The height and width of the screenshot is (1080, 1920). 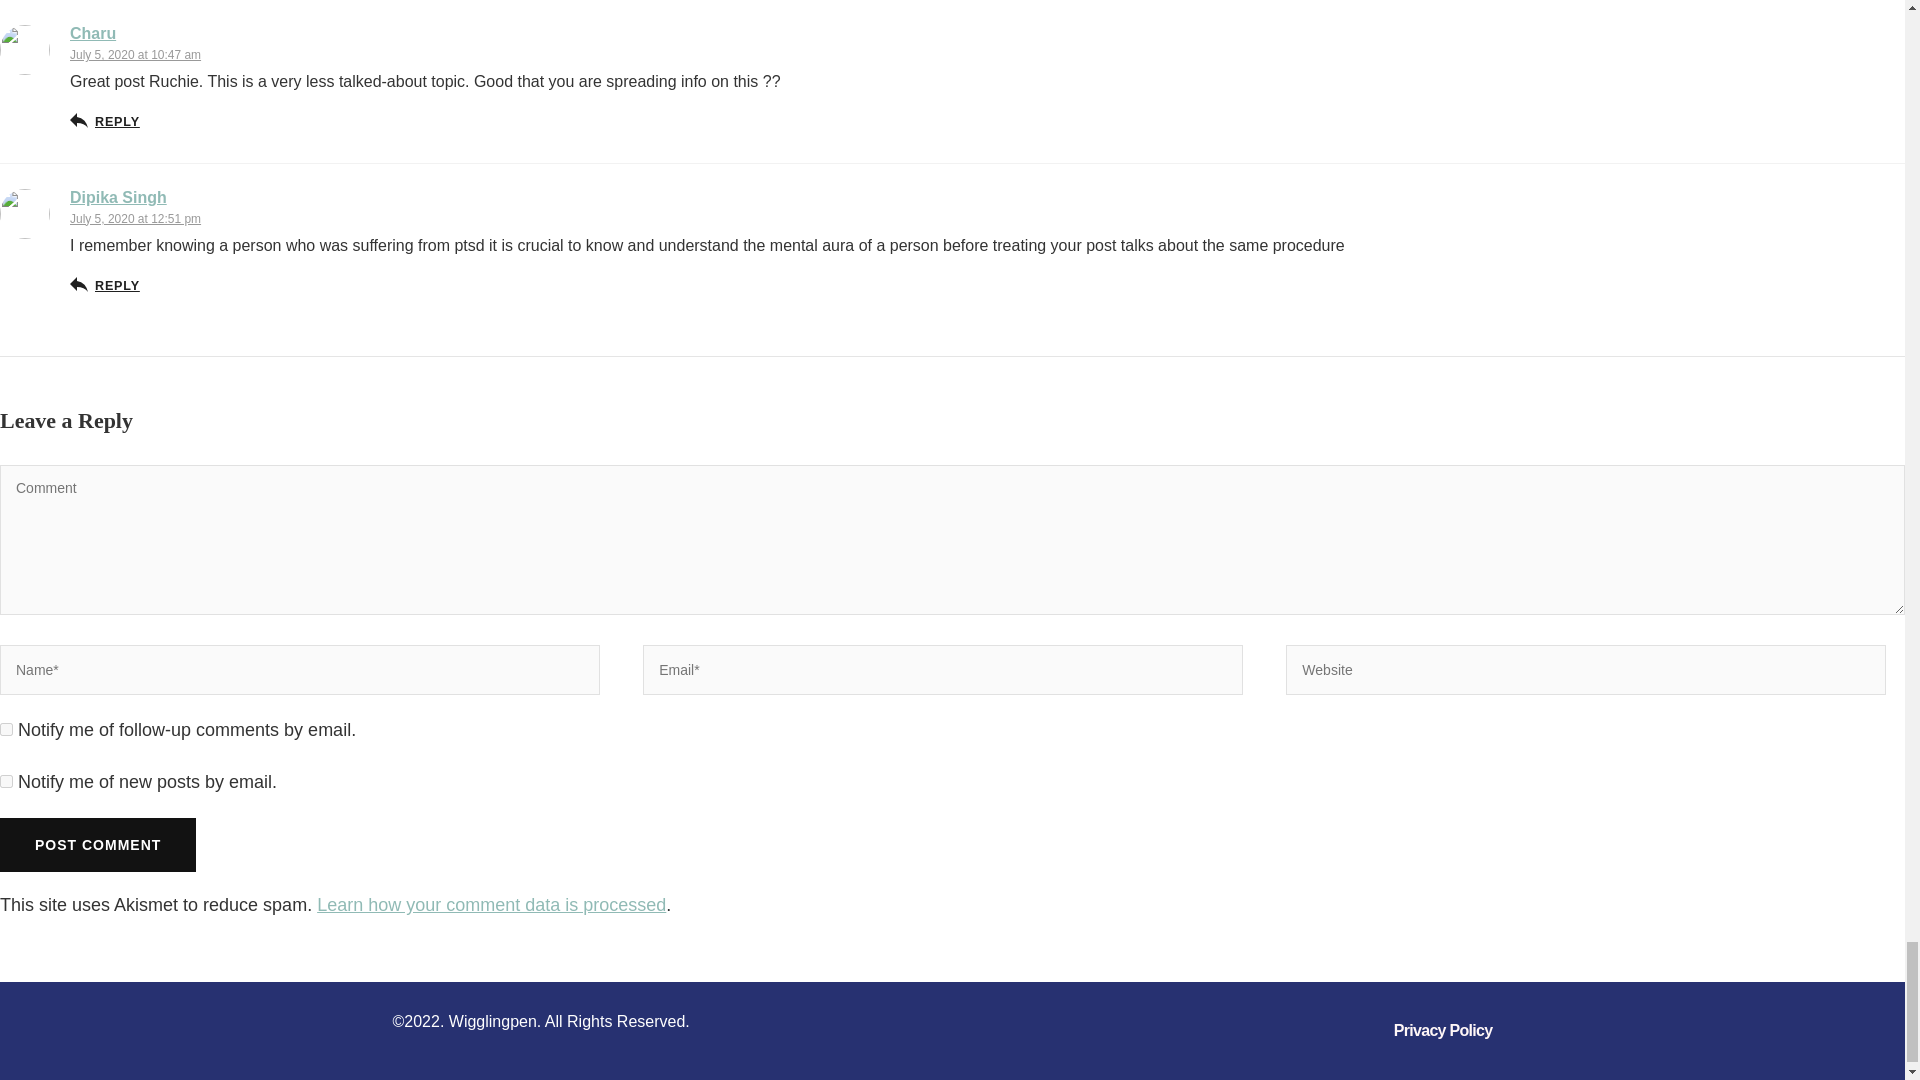 What do you see at coordinates (98, 844) in the screenshot?
I see `Post Comment` at bounding box center [98, 844].